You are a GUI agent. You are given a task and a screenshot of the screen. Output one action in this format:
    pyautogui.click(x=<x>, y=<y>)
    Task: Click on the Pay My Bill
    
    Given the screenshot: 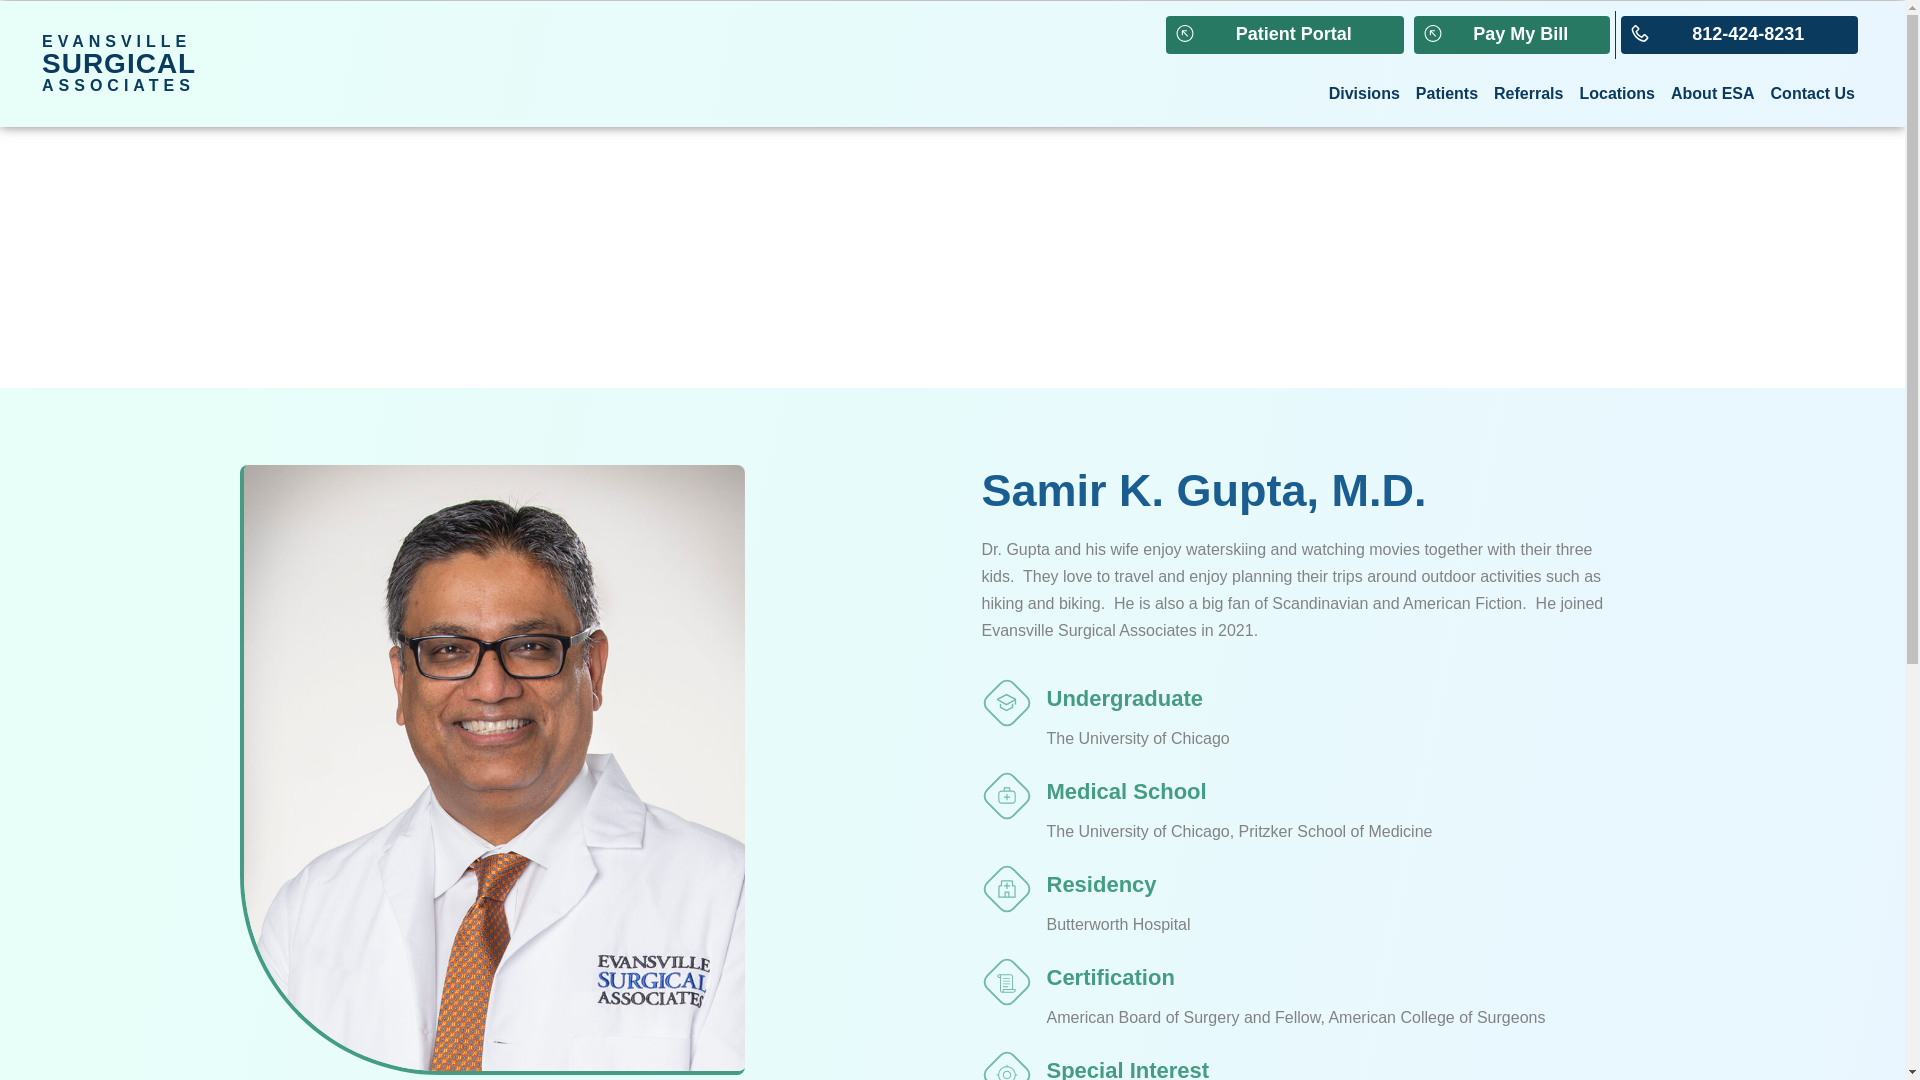 What is the action you would take?
    pyautogui.click(x=1512, y=35)
    